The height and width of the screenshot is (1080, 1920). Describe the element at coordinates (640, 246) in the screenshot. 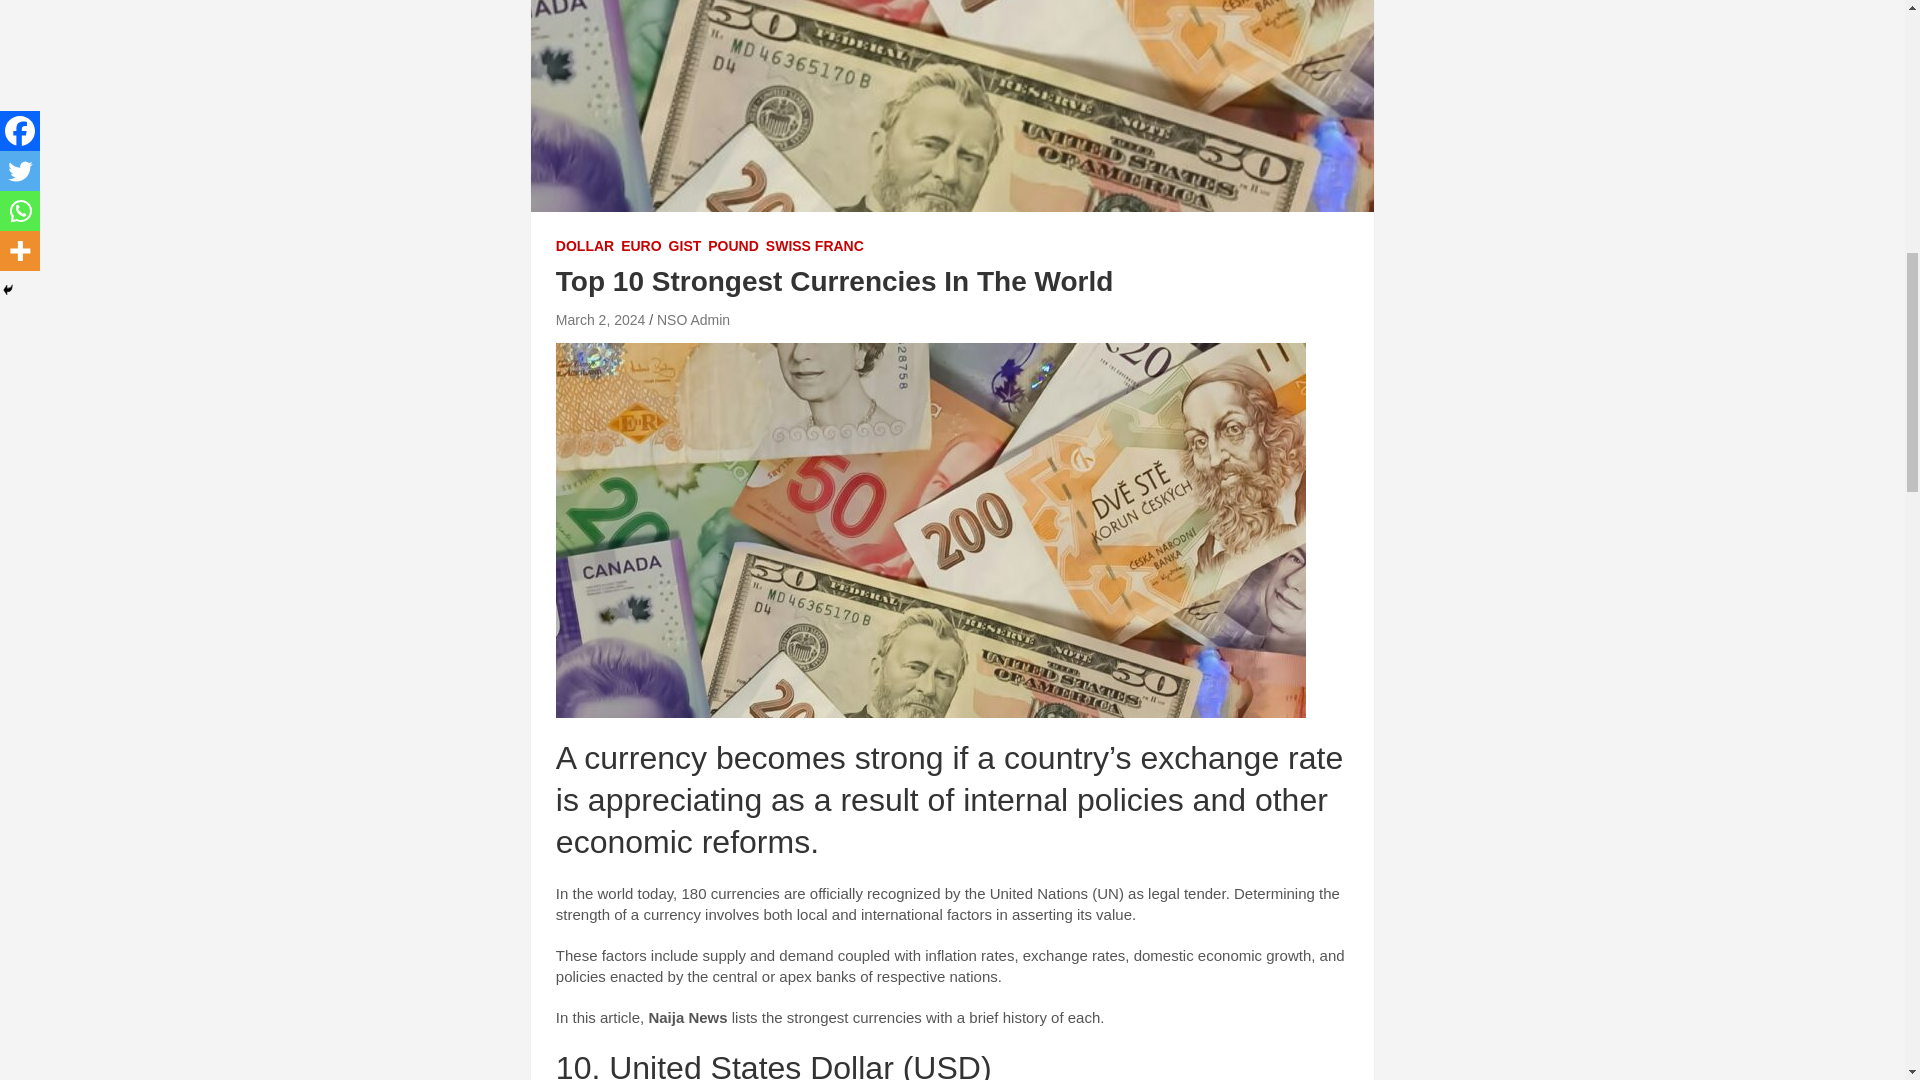

I see `EURO` at that location.